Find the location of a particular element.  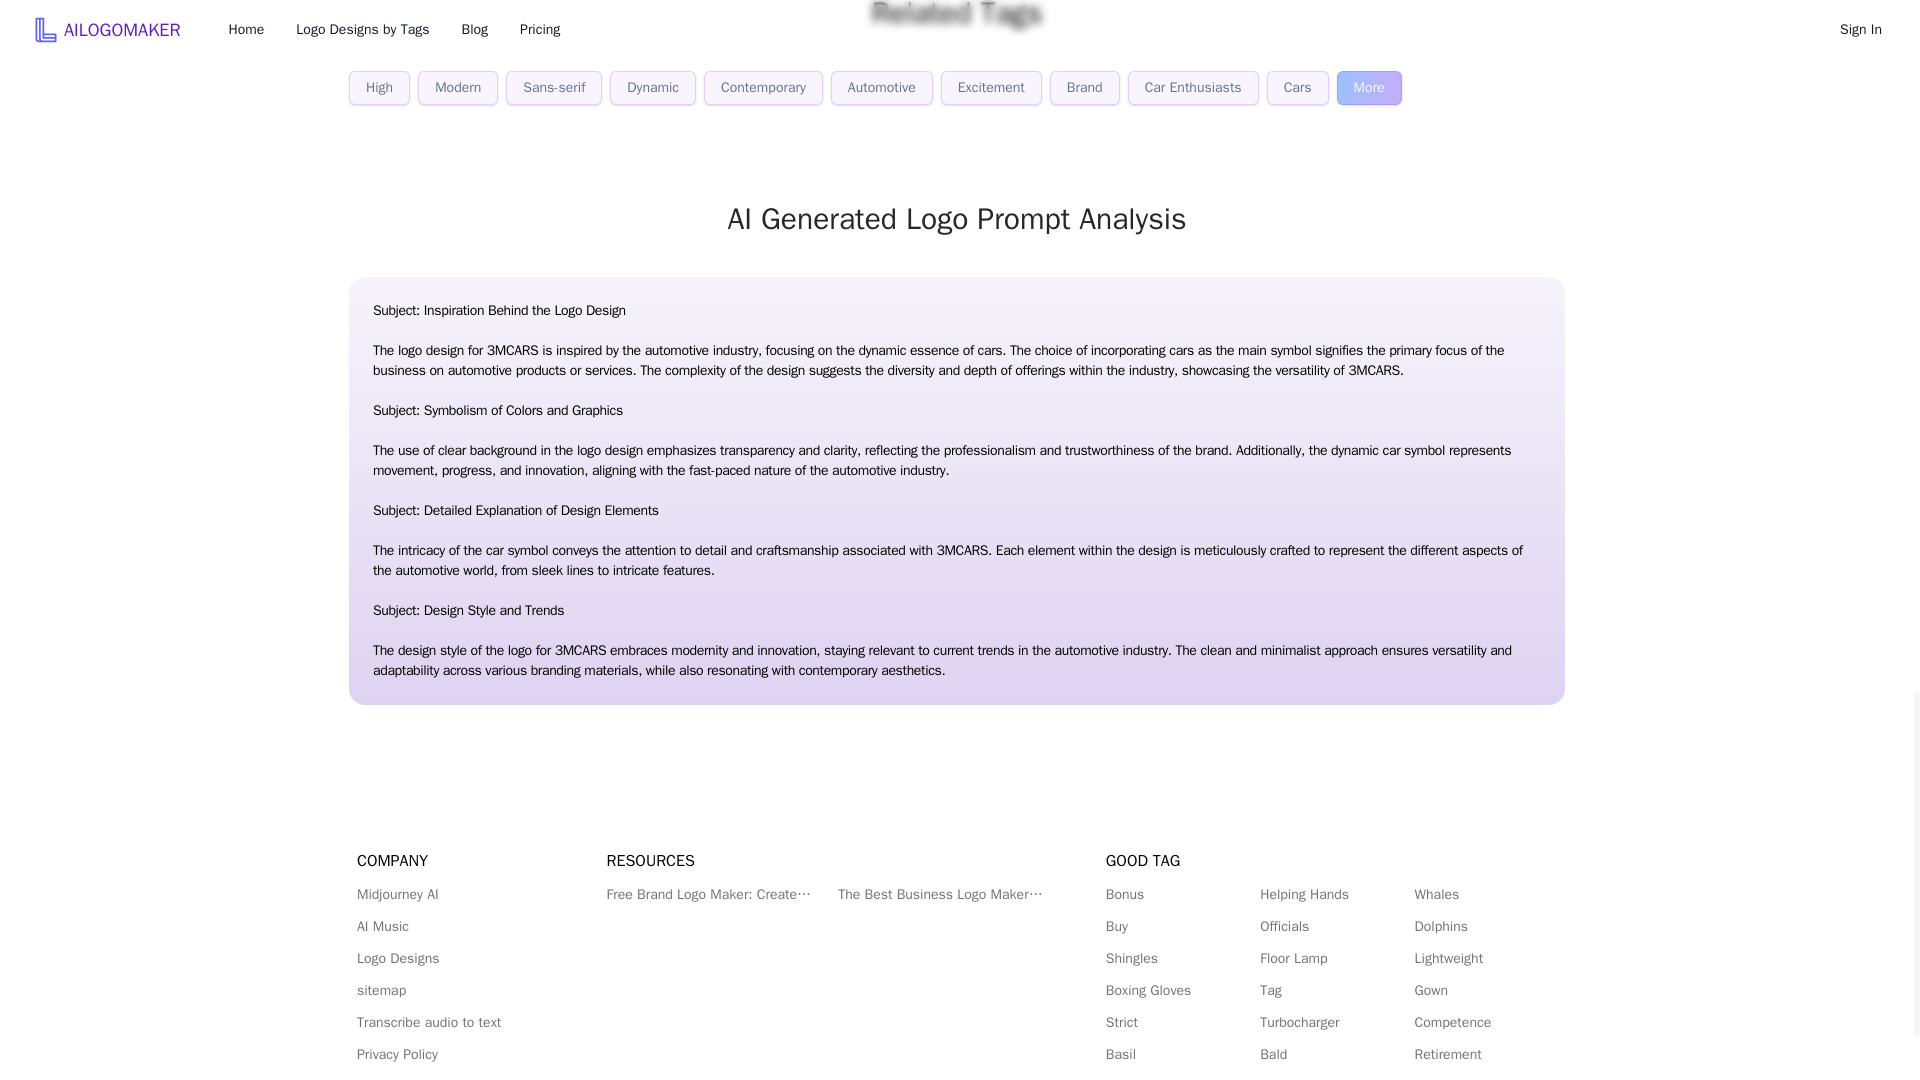

AI Music is located at coordinates (458, 926).